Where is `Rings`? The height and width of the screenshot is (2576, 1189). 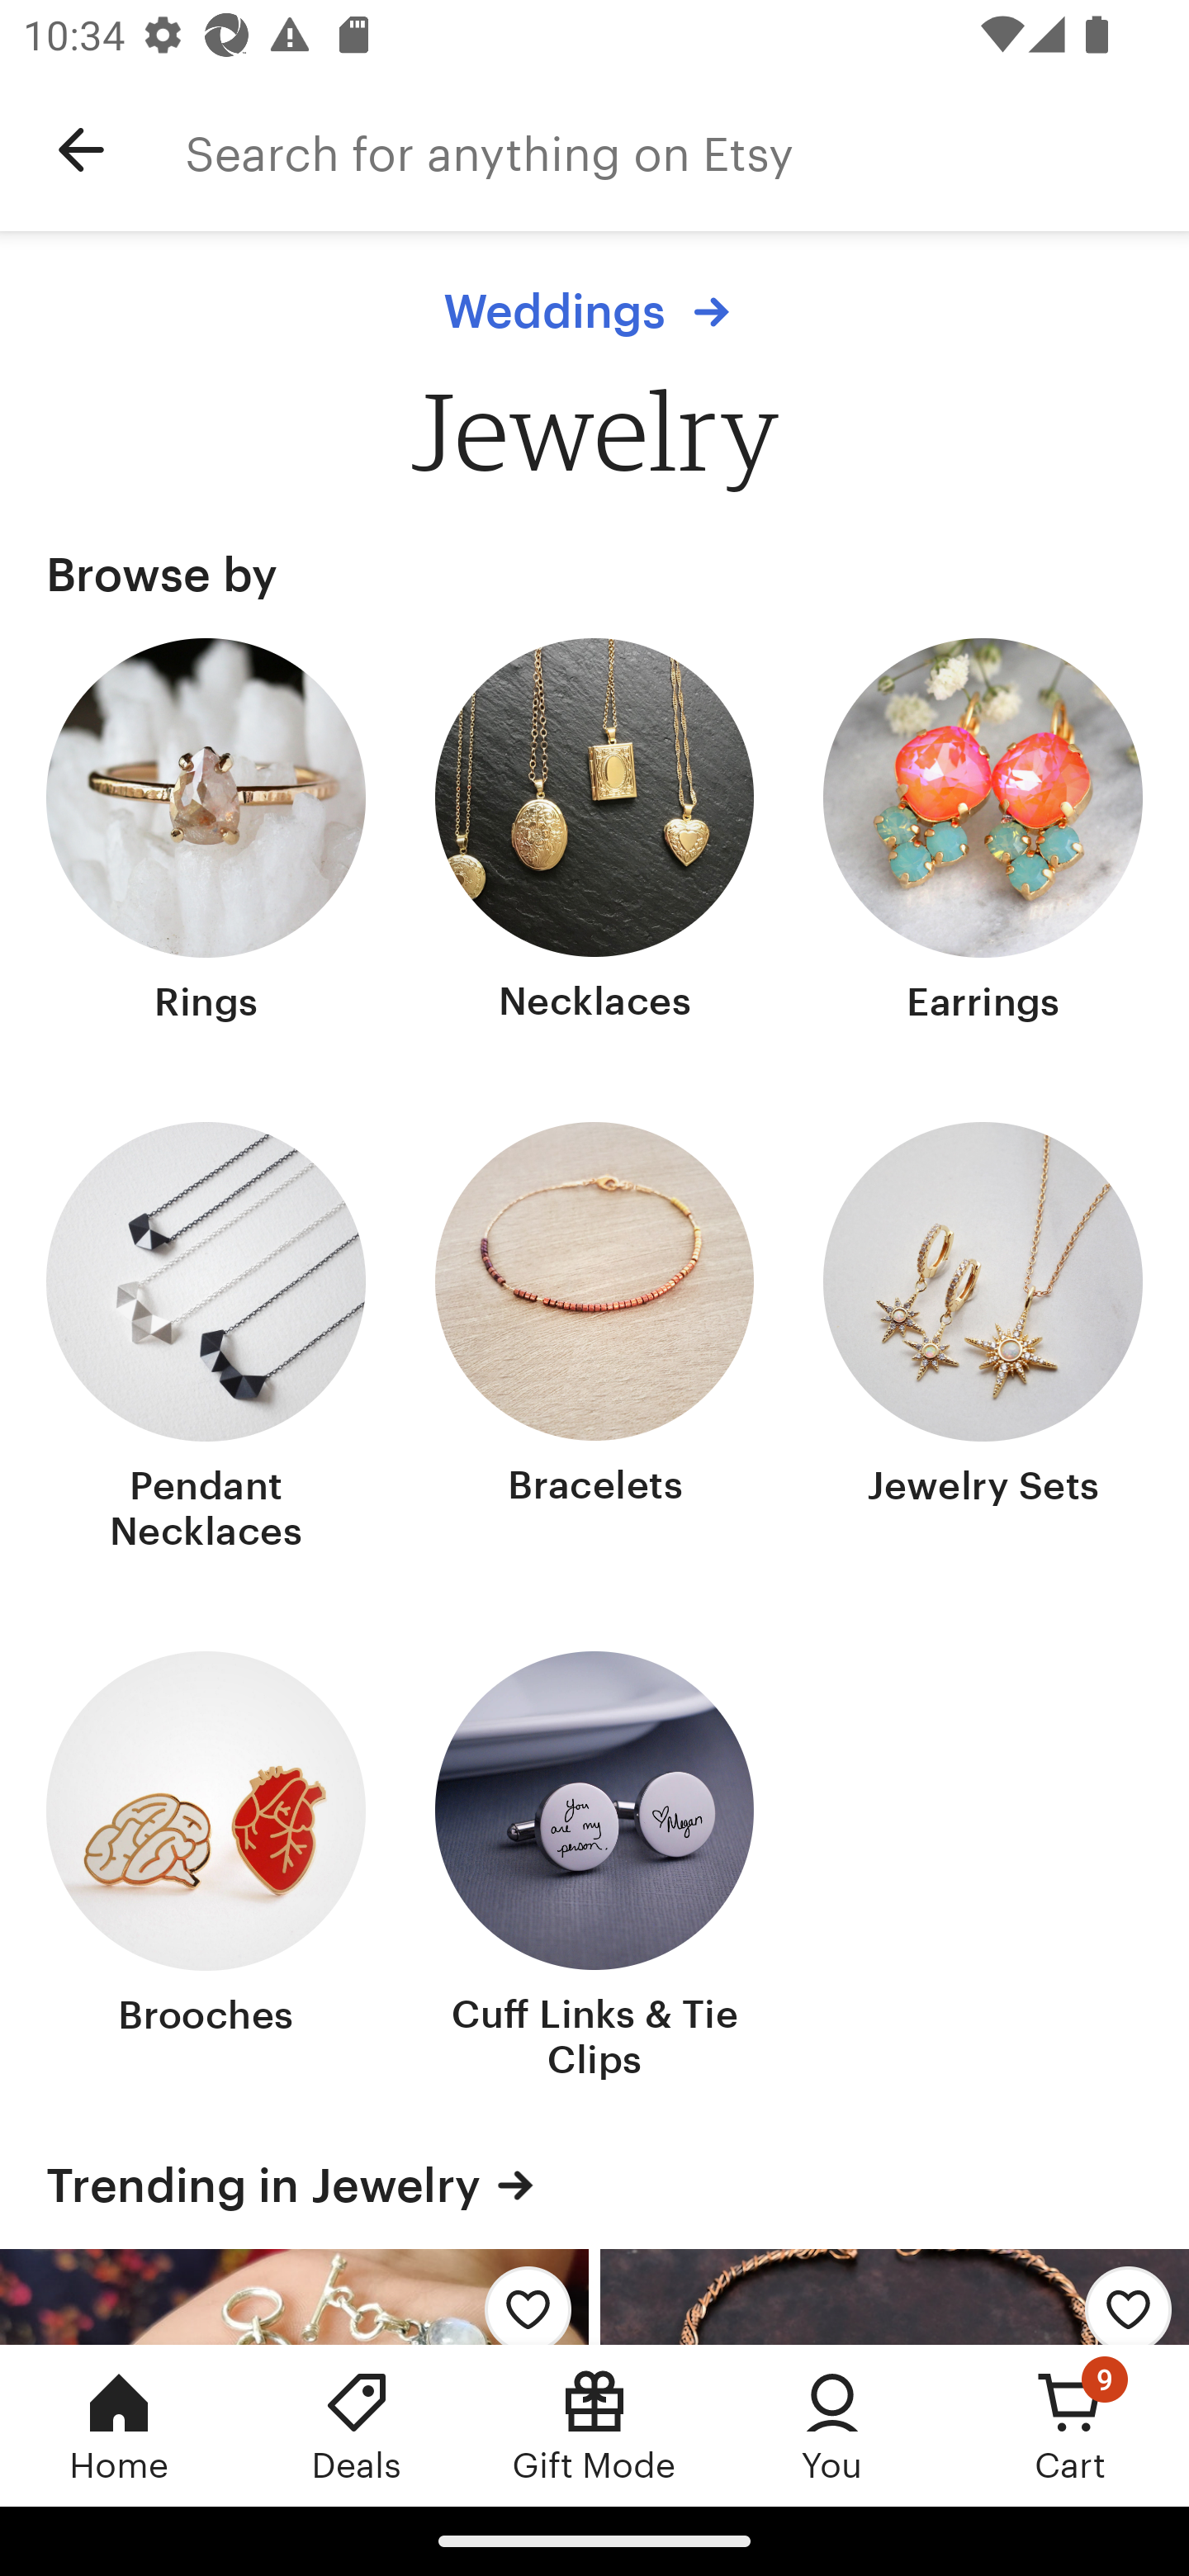 Rings is located at coordinates (206, 834).